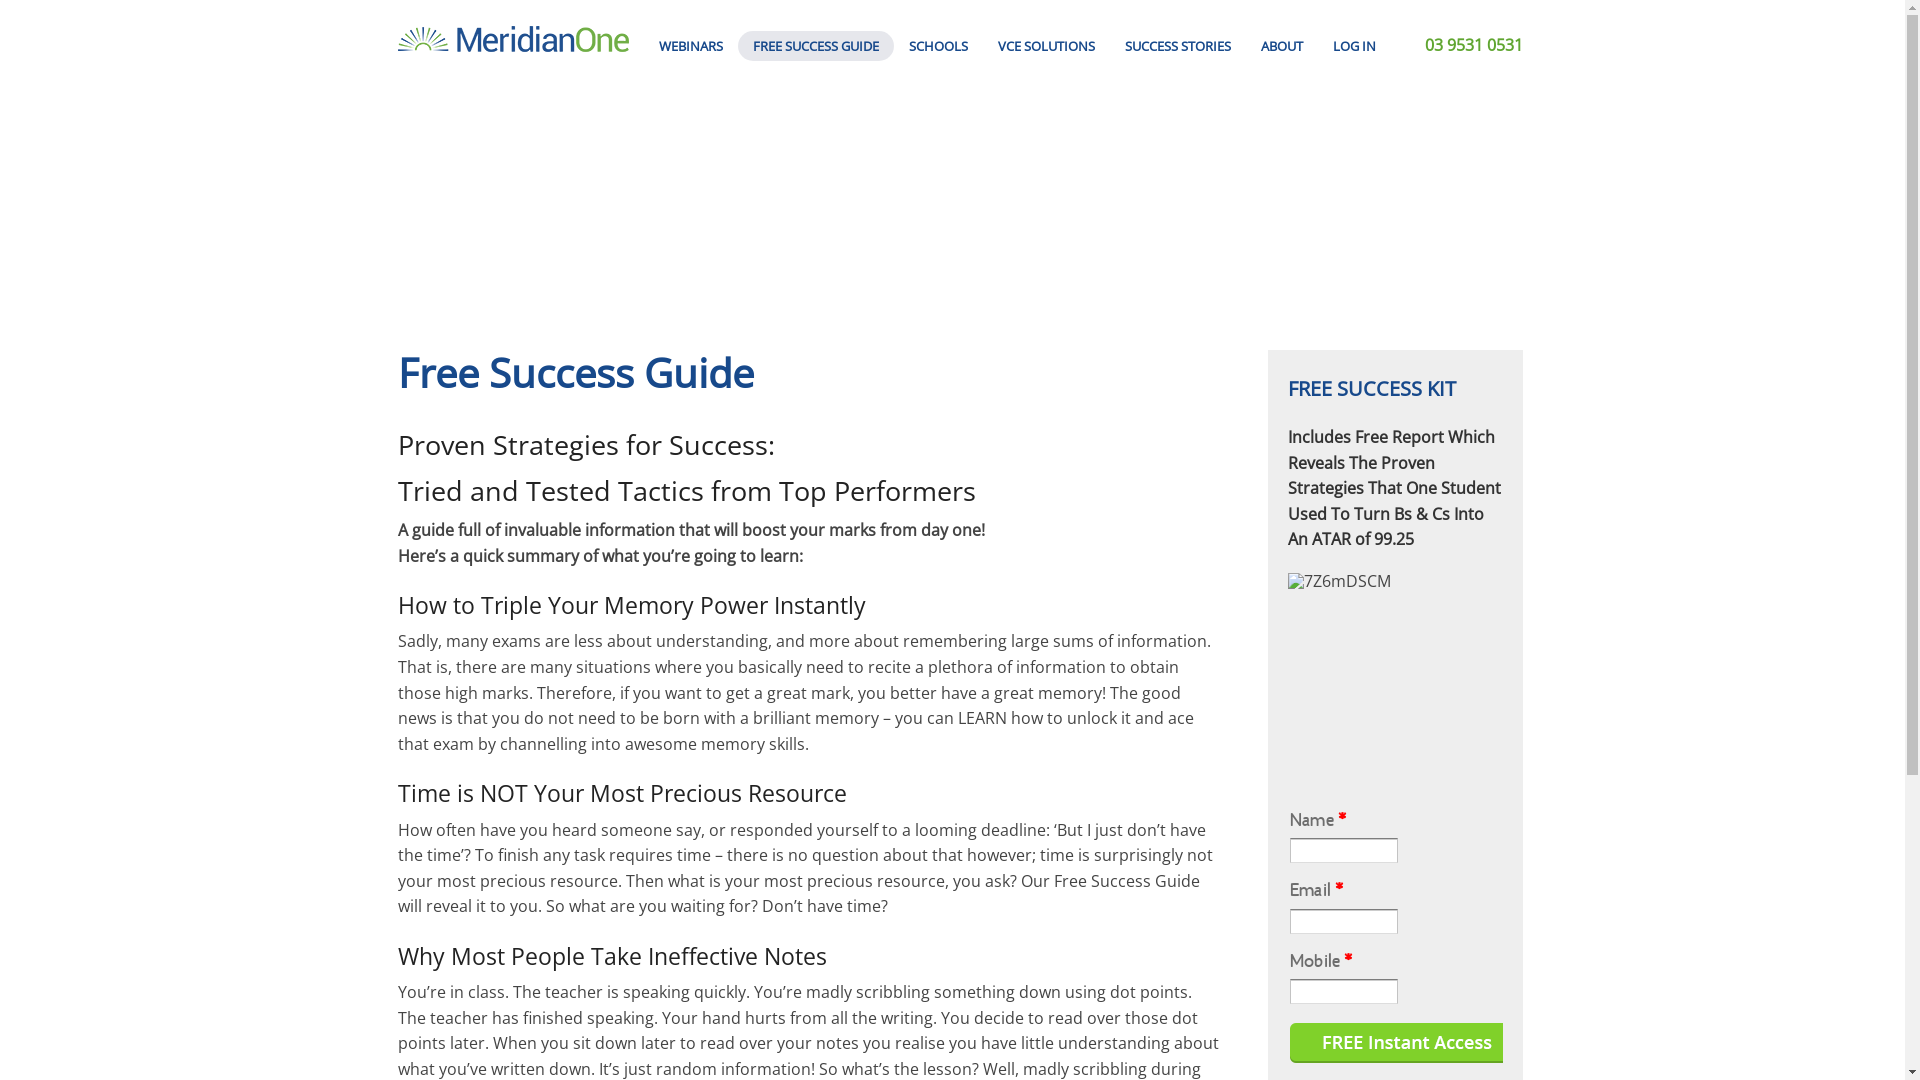 The image size is (1920, 1080). I want to click on FREE SUCCESS GUIDE, so click(816, 46).